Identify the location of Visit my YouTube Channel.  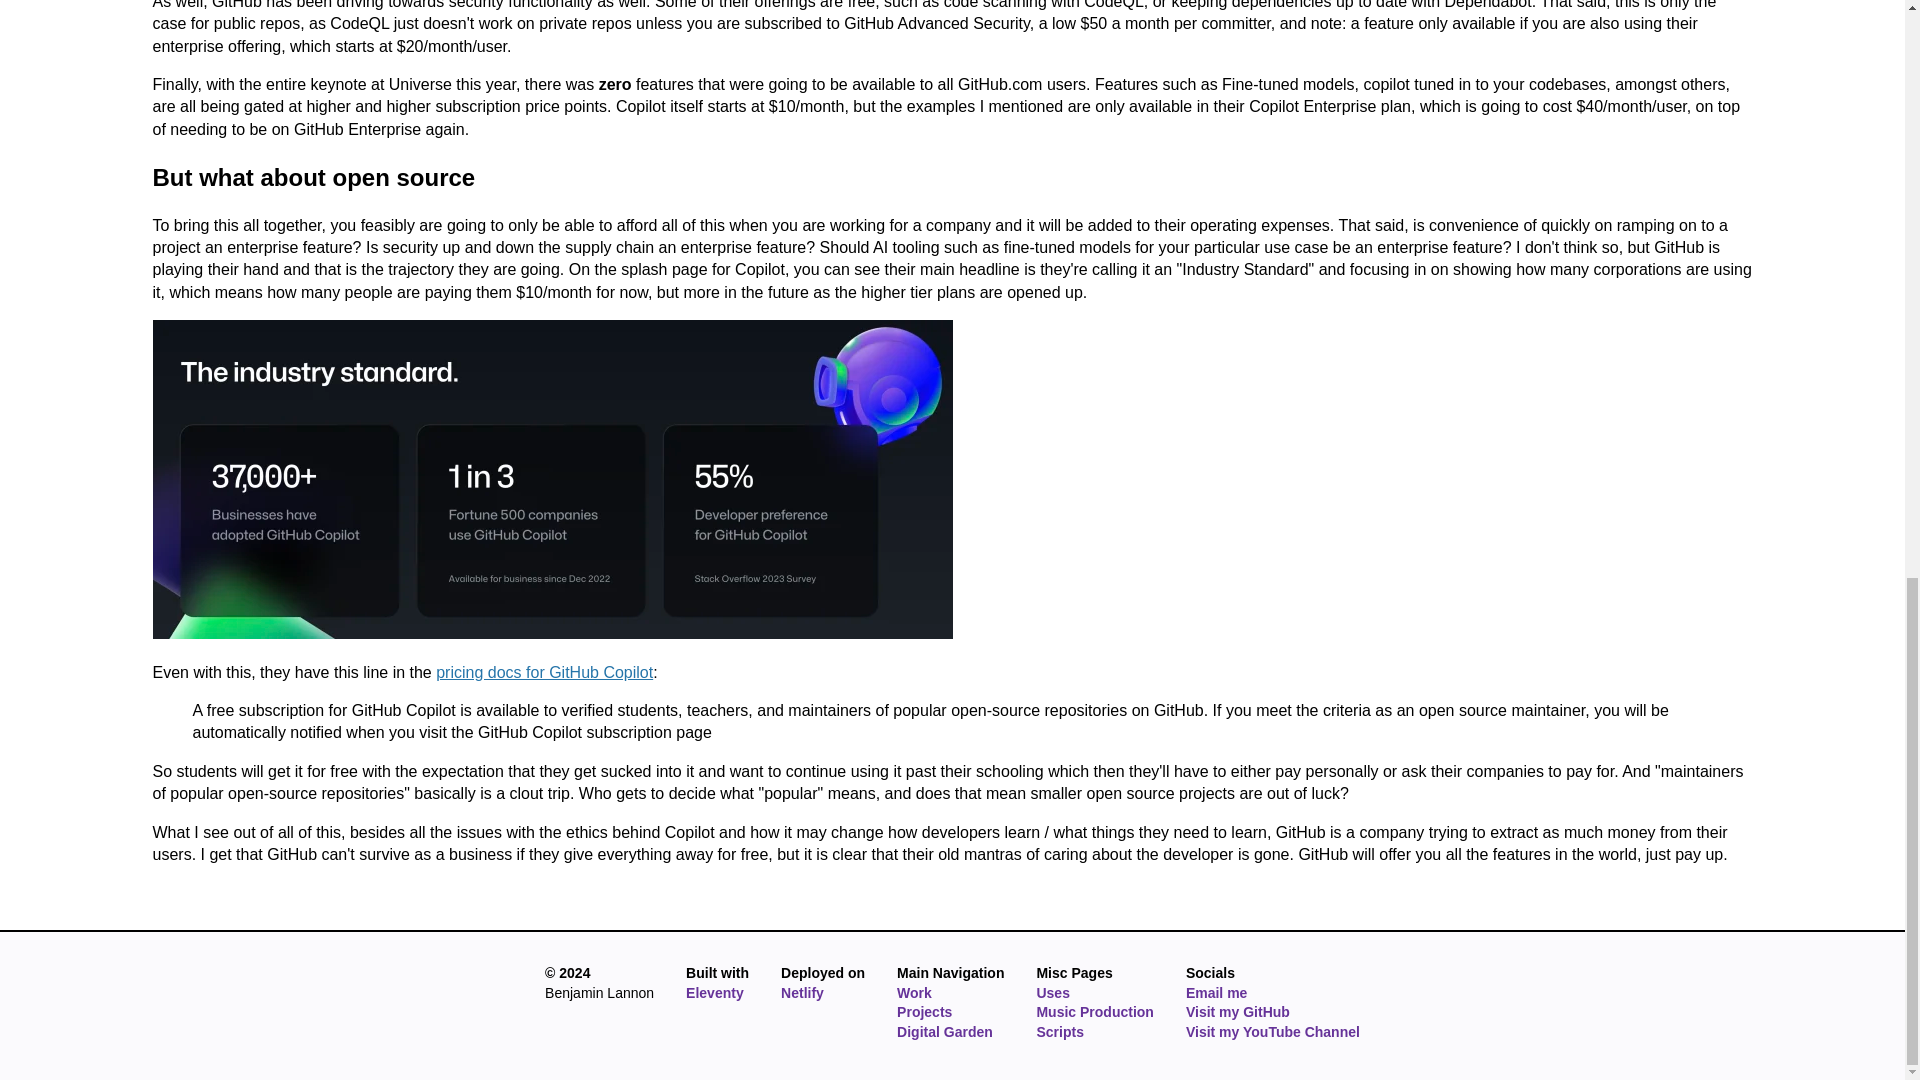
(1272, 1032).